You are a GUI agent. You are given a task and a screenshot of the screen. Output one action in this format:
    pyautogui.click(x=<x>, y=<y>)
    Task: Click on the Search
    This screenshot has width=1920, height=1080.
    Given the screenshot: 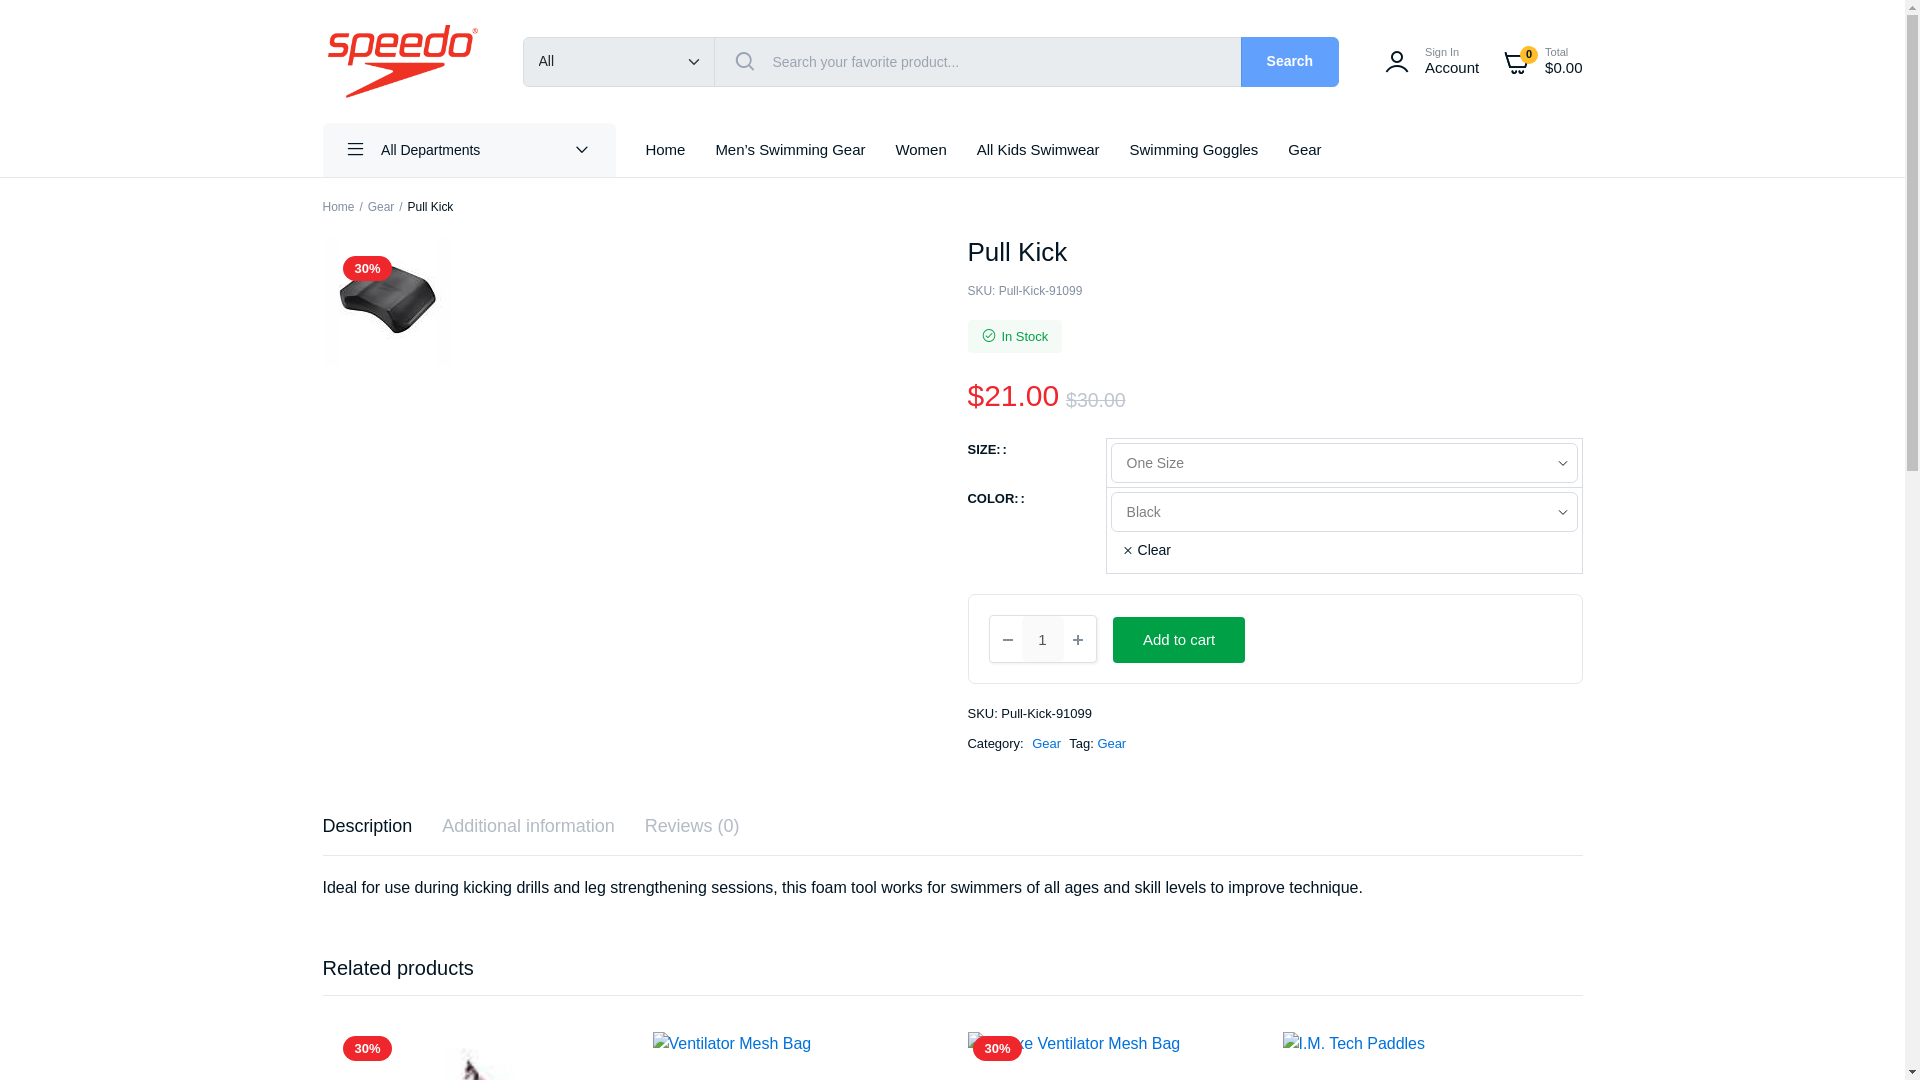 What is the action you would take?
    pyautogui.click(x=1290, y=62)
    